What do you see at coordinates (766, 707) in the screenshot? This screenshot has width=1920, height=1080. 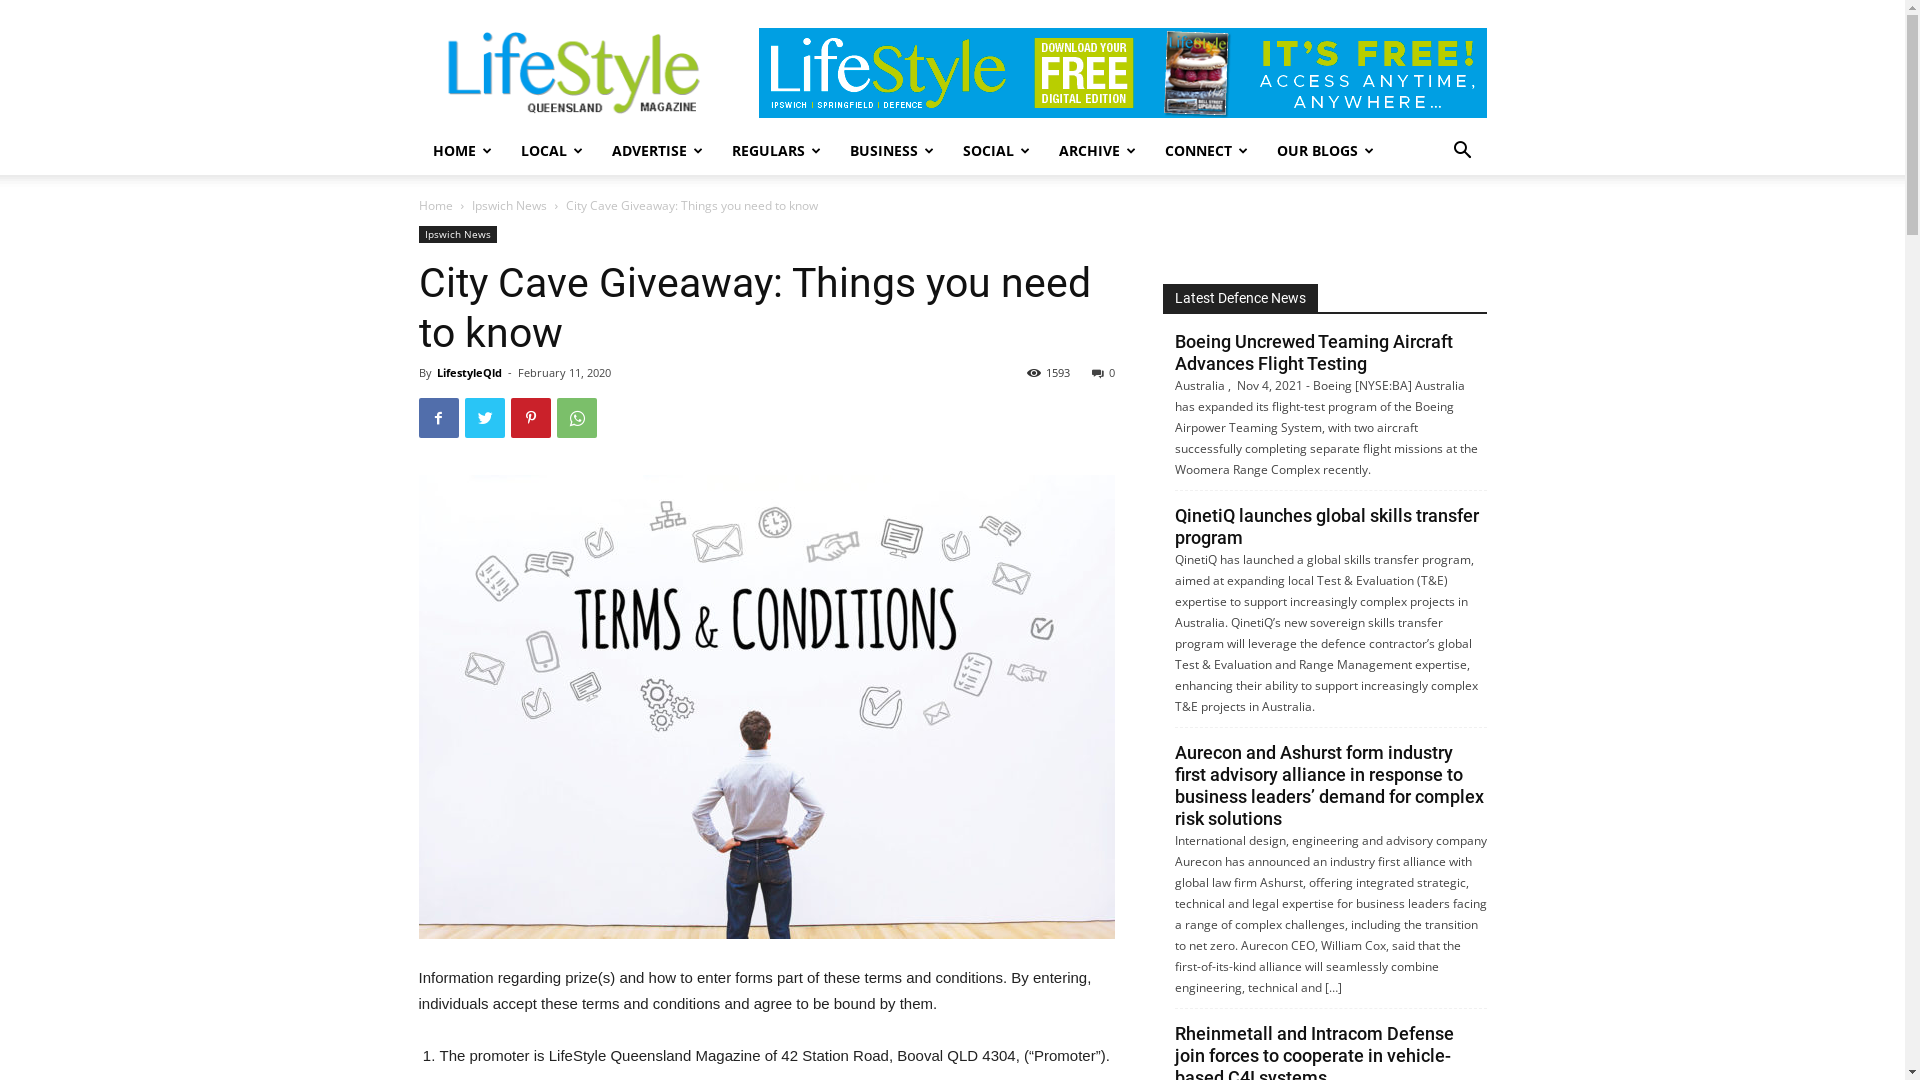 I see `shutterstock_580698631` at bounding box center [766, 707].